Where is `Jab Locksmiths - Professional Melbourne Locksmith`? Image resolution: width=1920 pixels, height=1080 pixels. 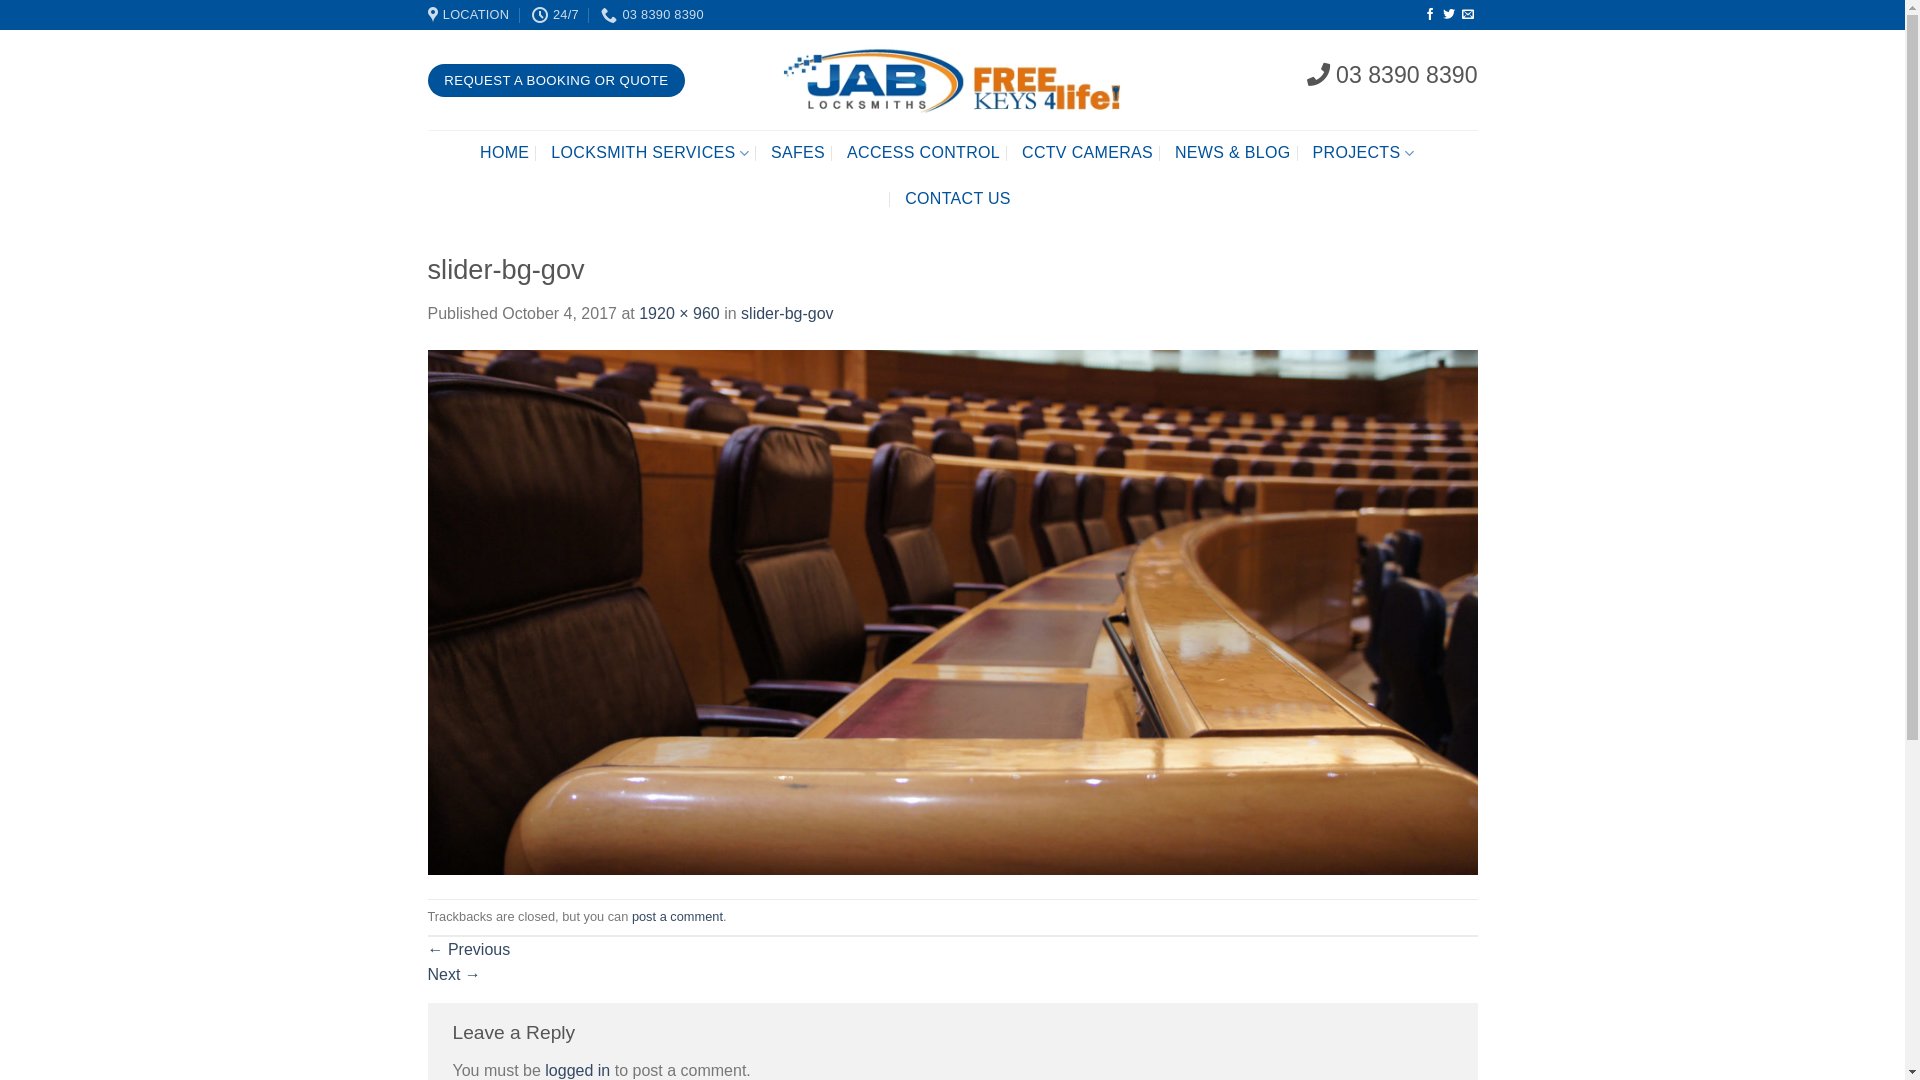
Jab Locksmiths - Professional Melbourne Locksmith is located at coordinates (952, 80).